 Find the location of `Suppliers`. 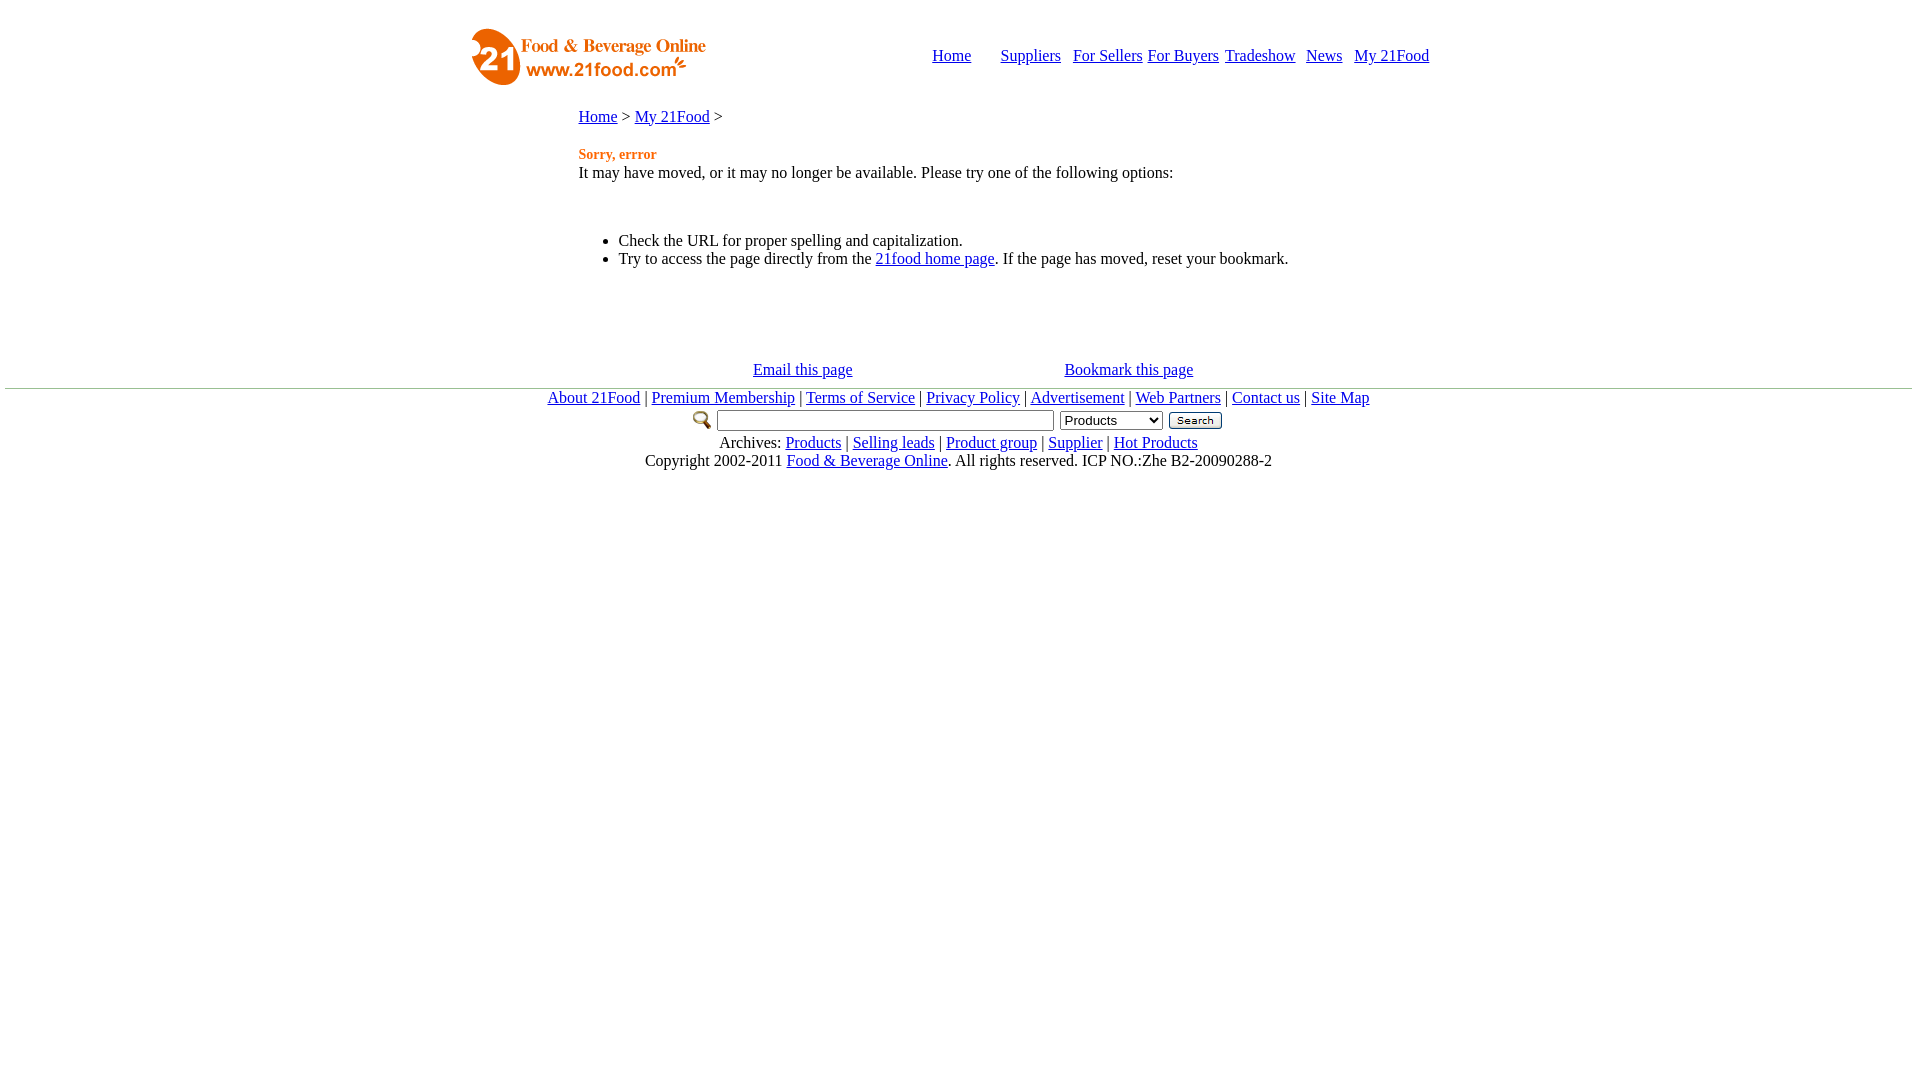

Suppliers is located at coordinates (1031, 56).